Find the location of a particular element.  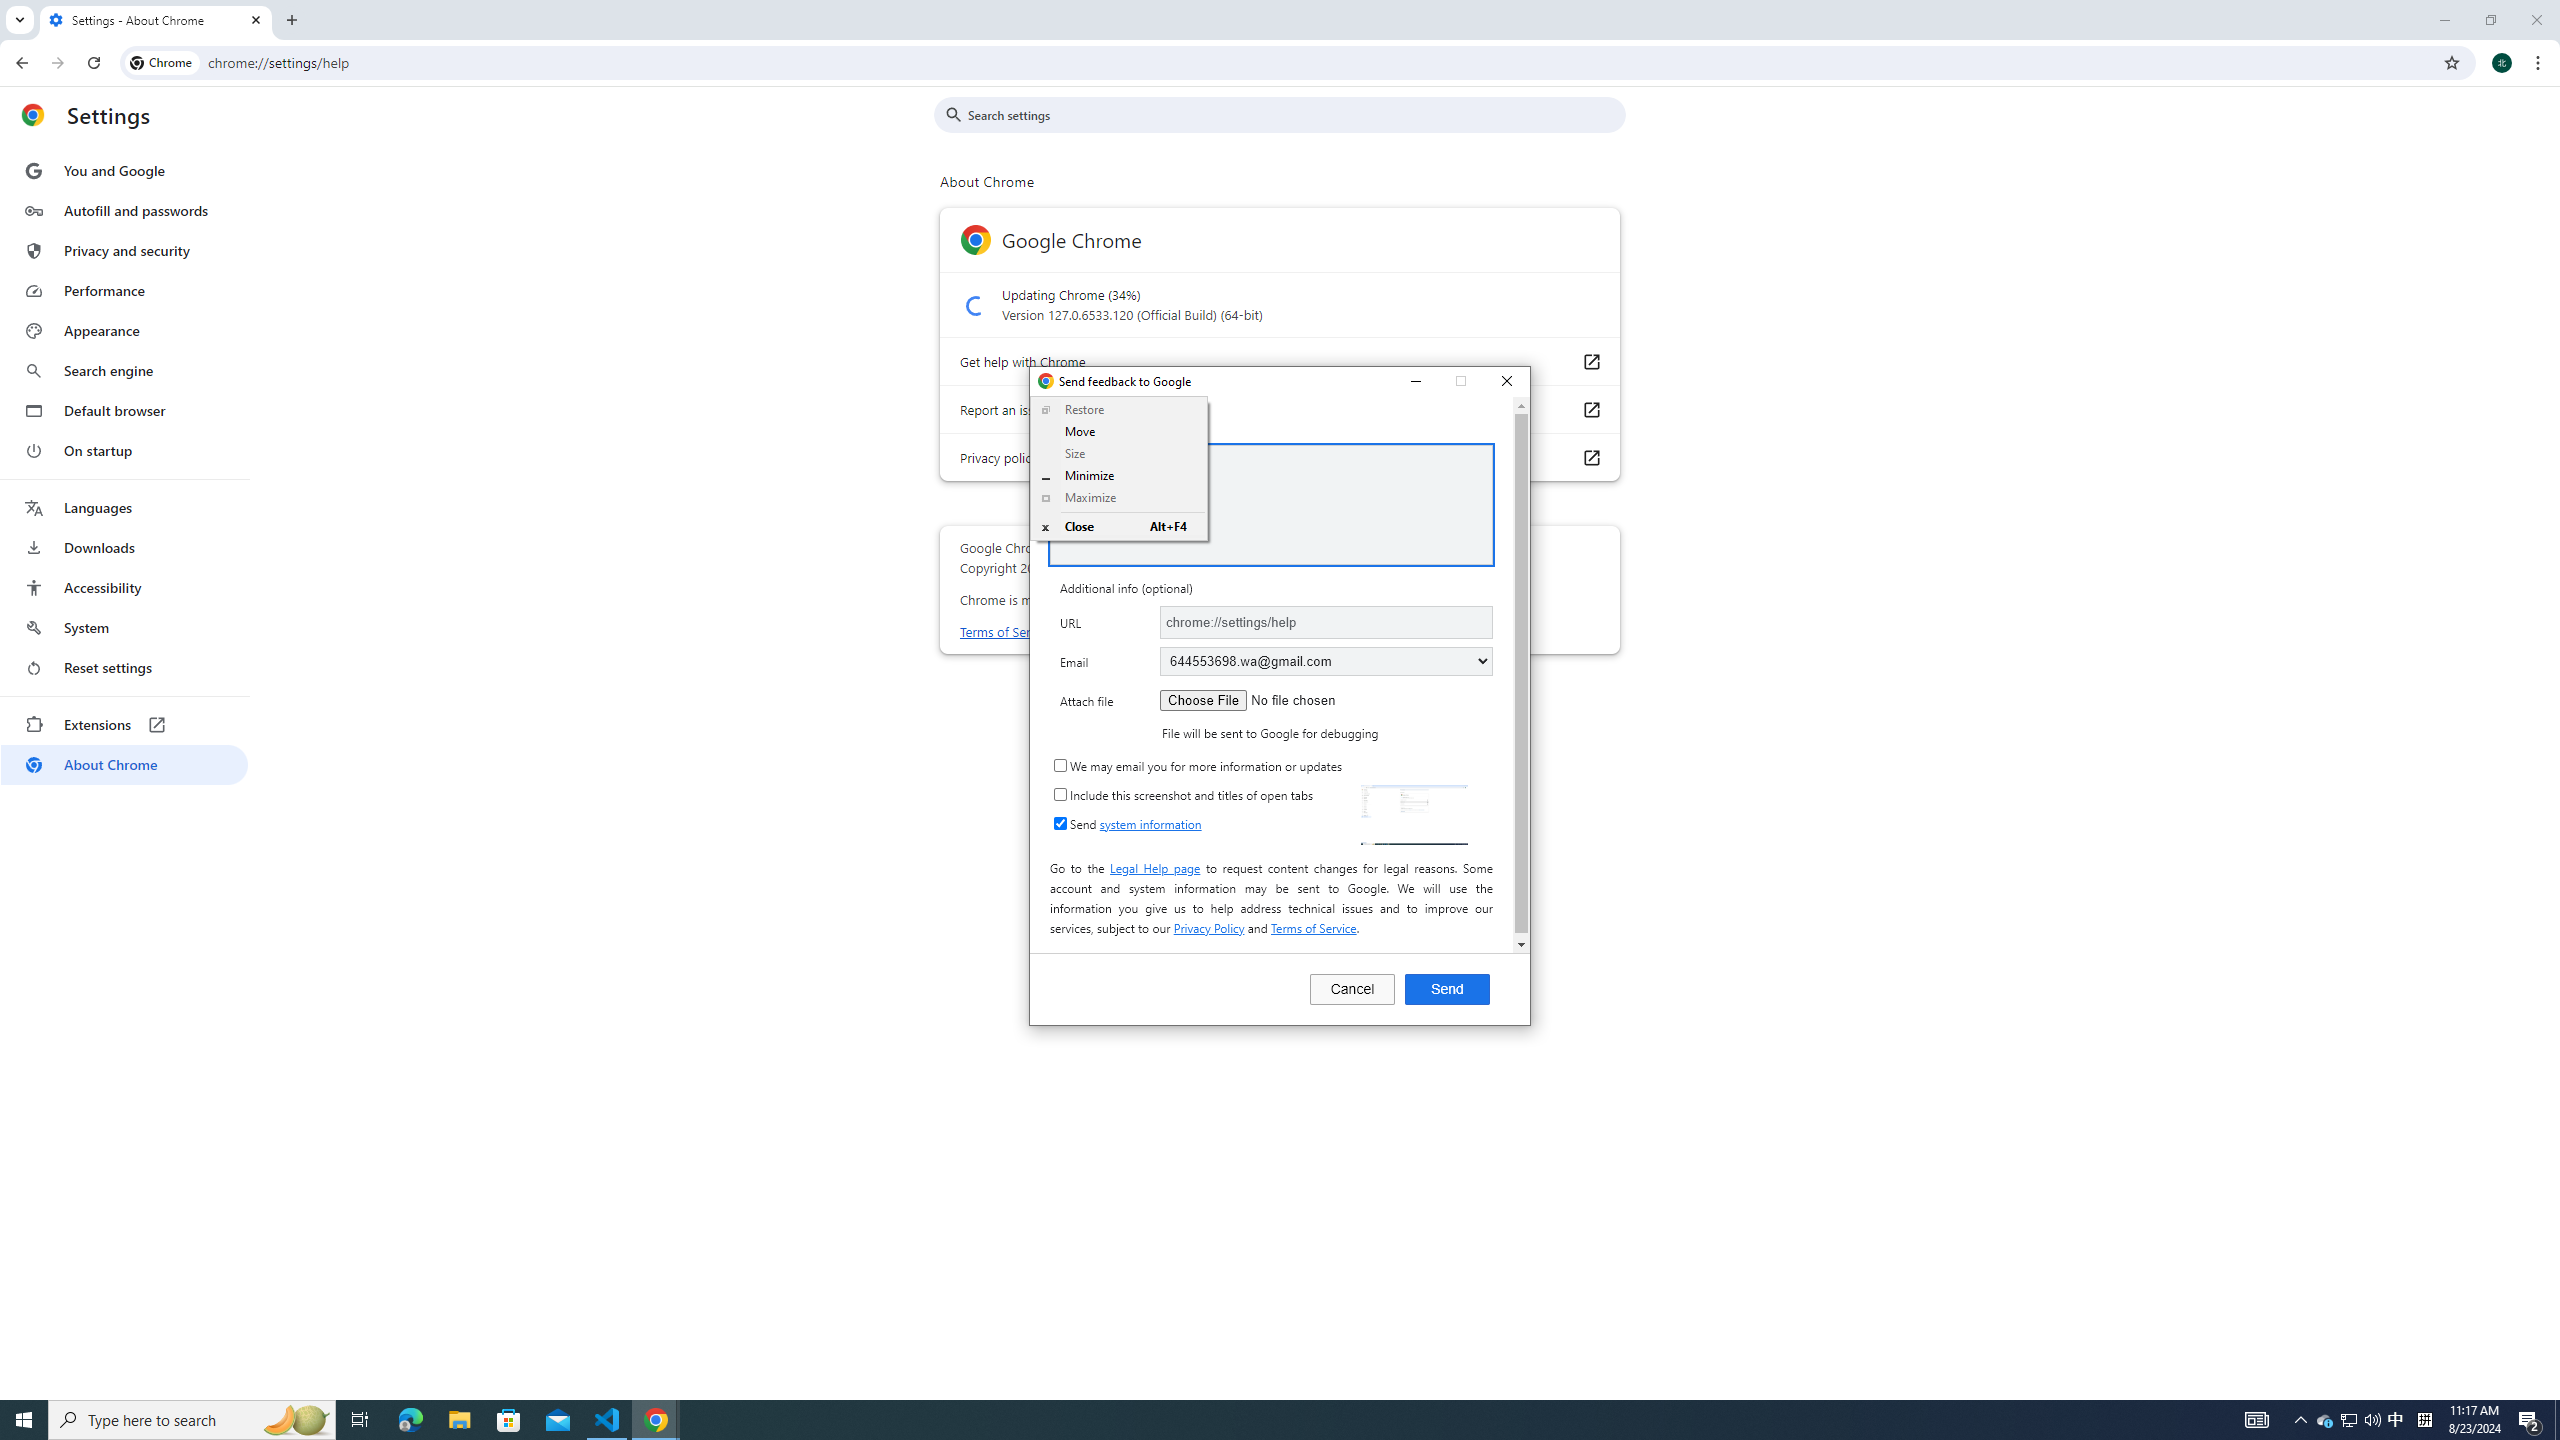

Email is located at coordinates (24, 1420).